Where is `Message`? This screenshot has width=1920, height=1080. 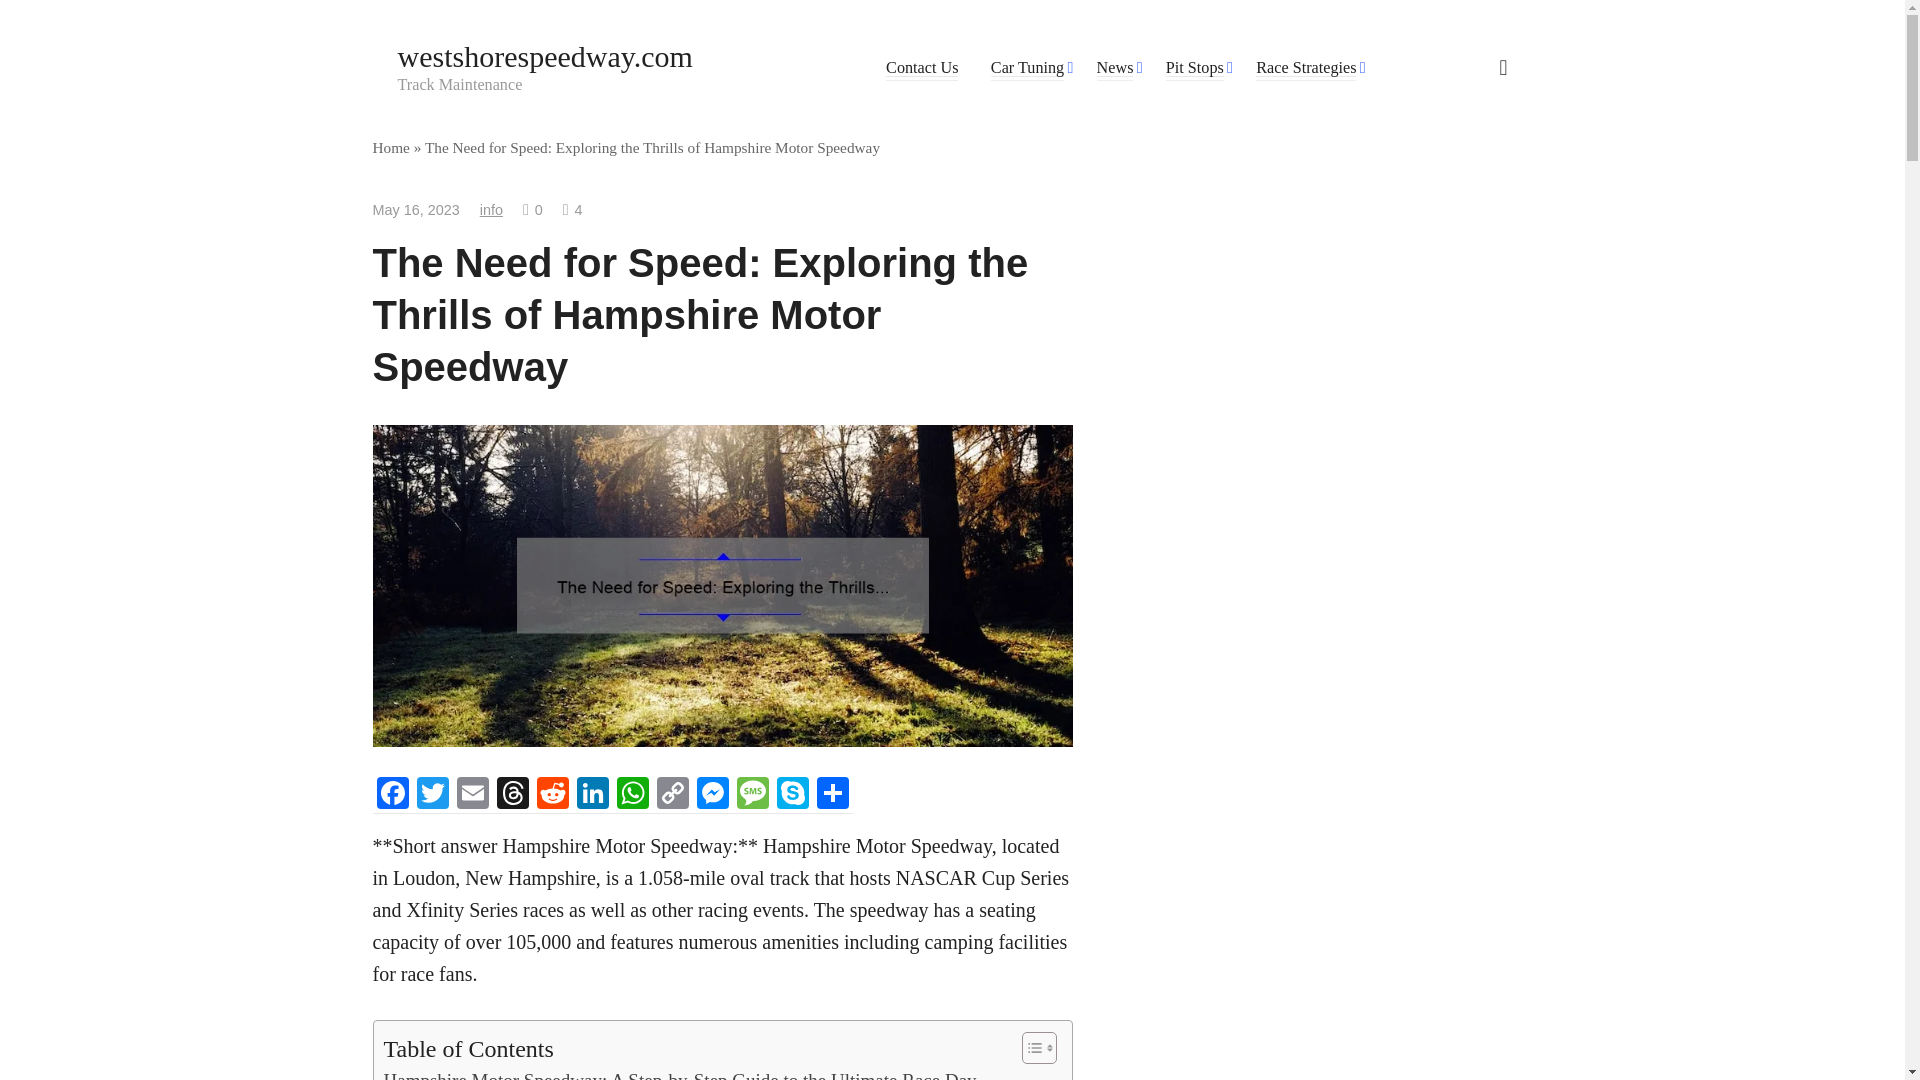
Message is located at coordinates (751, 795).